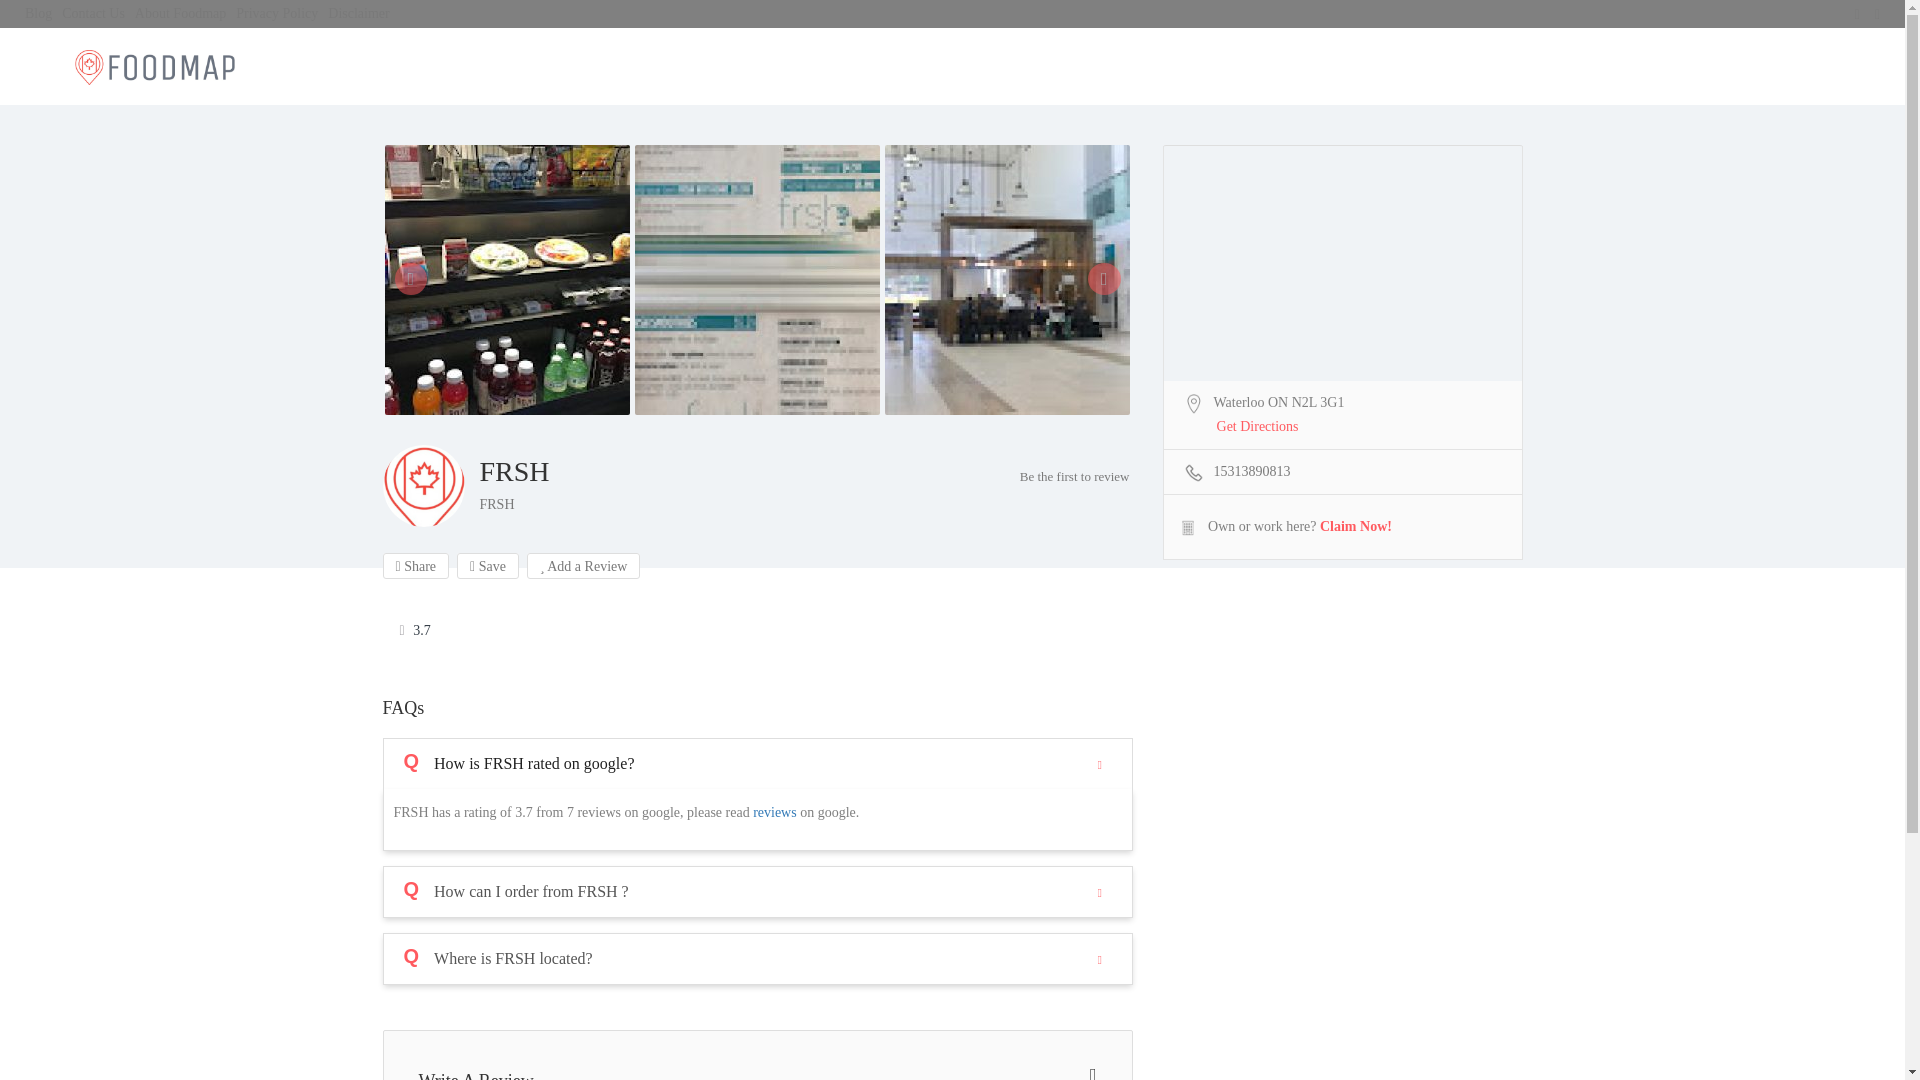 Image resolution: width=1920 pixels, height=1080 pixels. What do you see at coordinates (92, 13) in the screenshot?
I see `Contact Us` at bounding box center [92, 13].